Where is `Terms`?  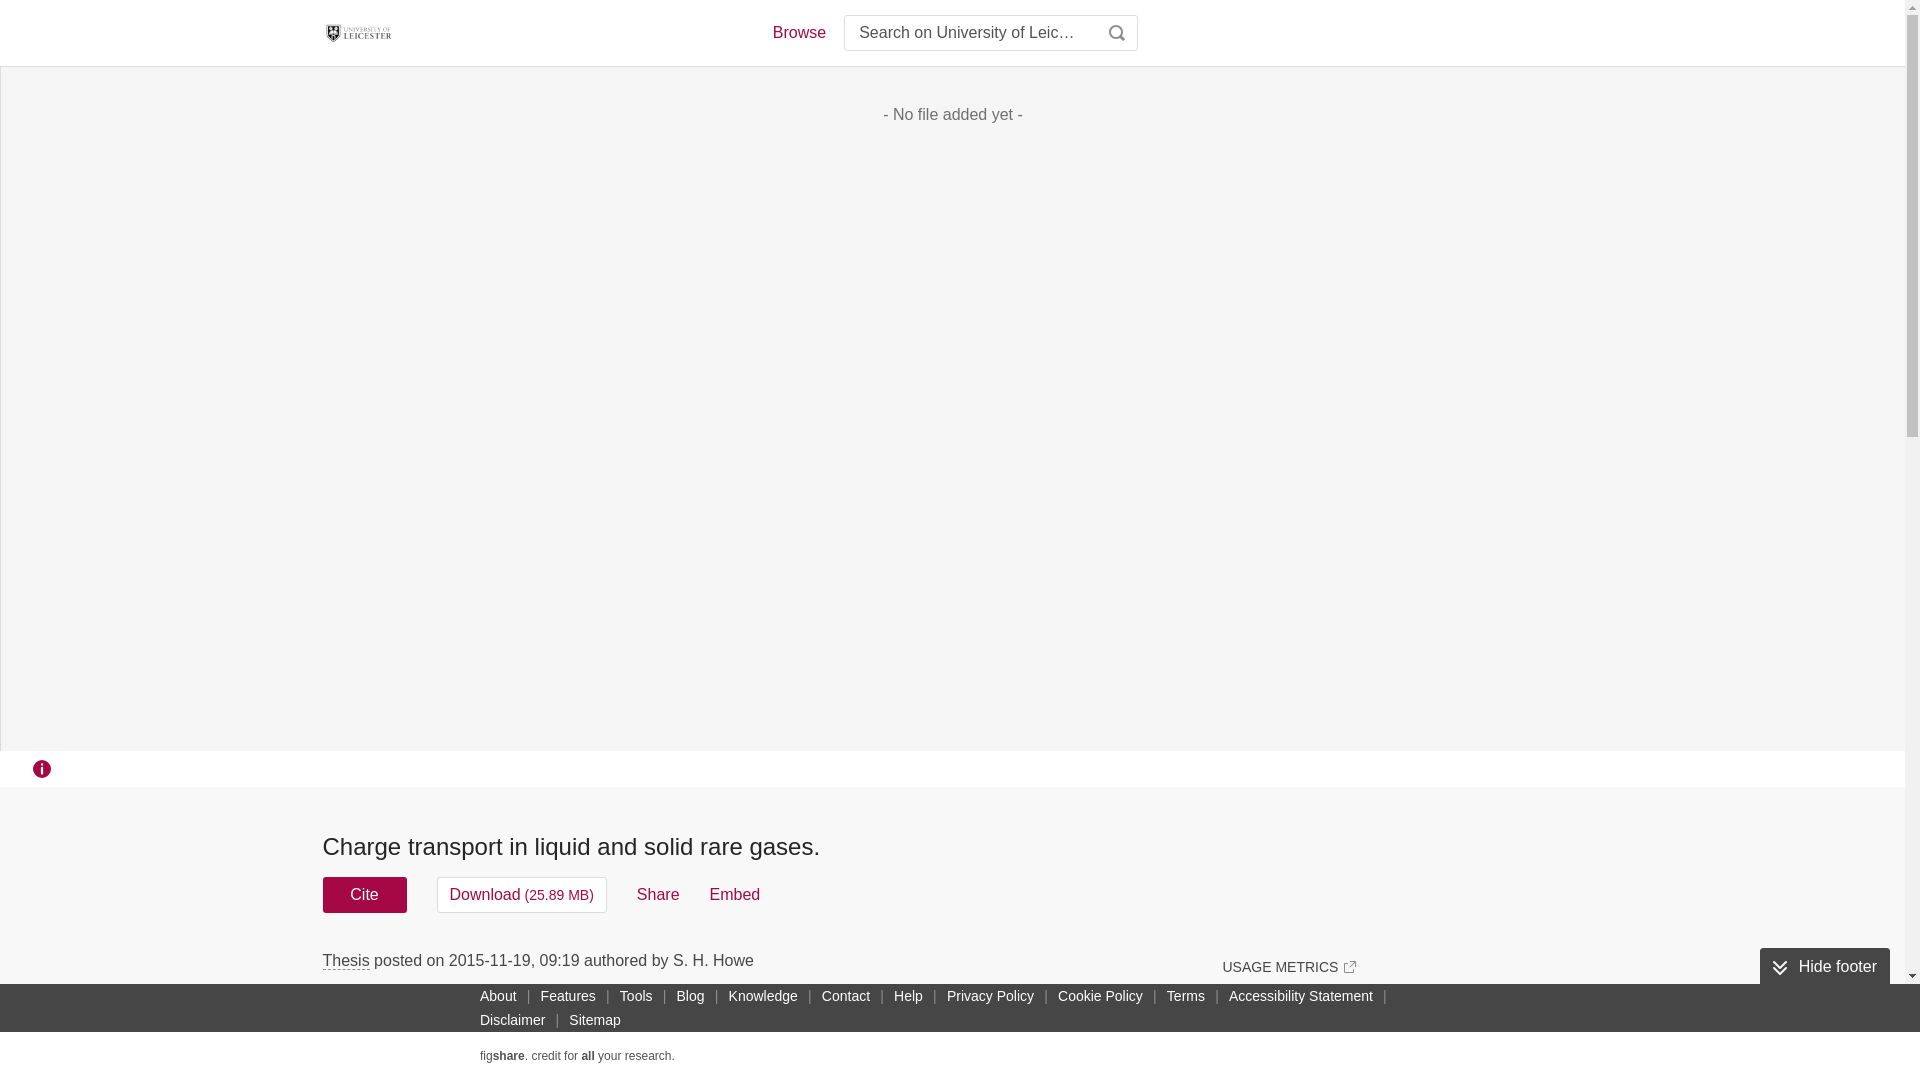
Terms is located at coordinates (1186, 995).